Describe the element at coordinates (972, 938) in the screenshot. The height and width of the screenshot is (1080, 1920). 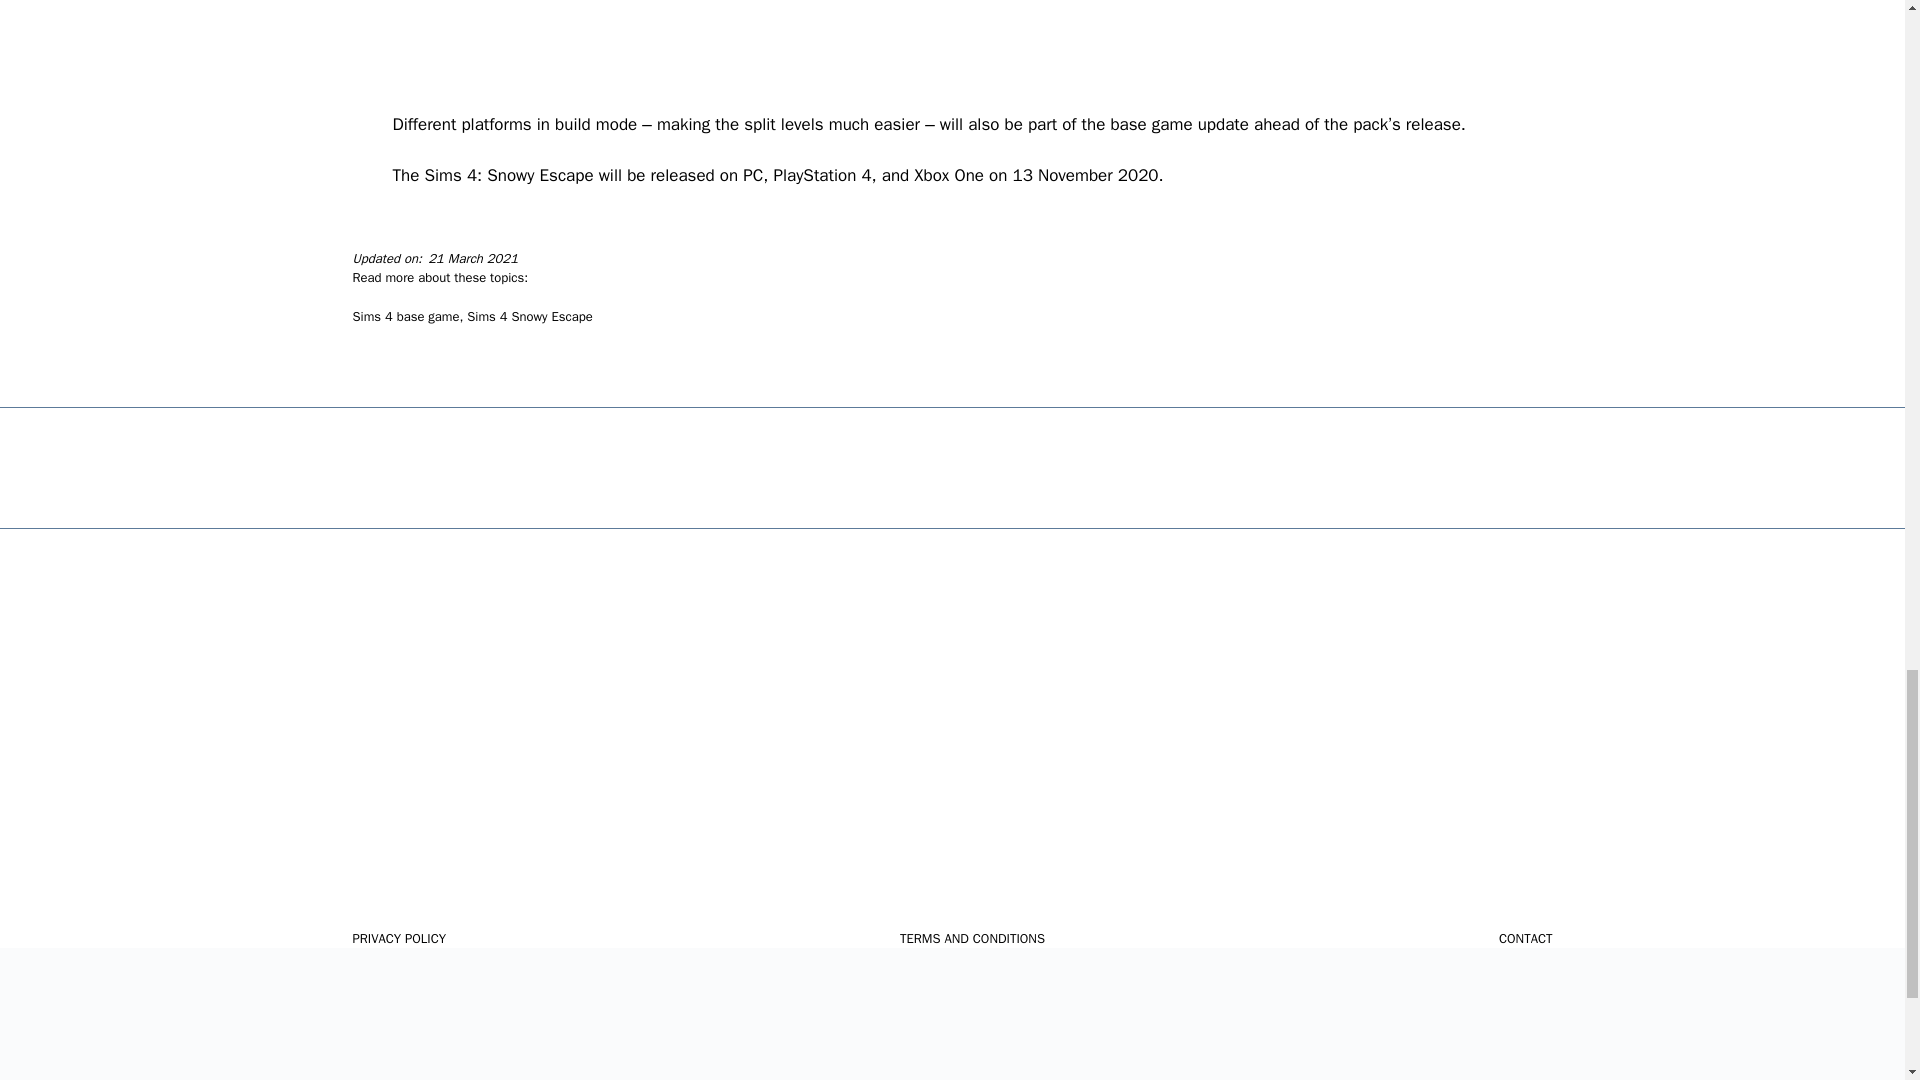
I see `TERMS AND CONDITIONS` at that location.